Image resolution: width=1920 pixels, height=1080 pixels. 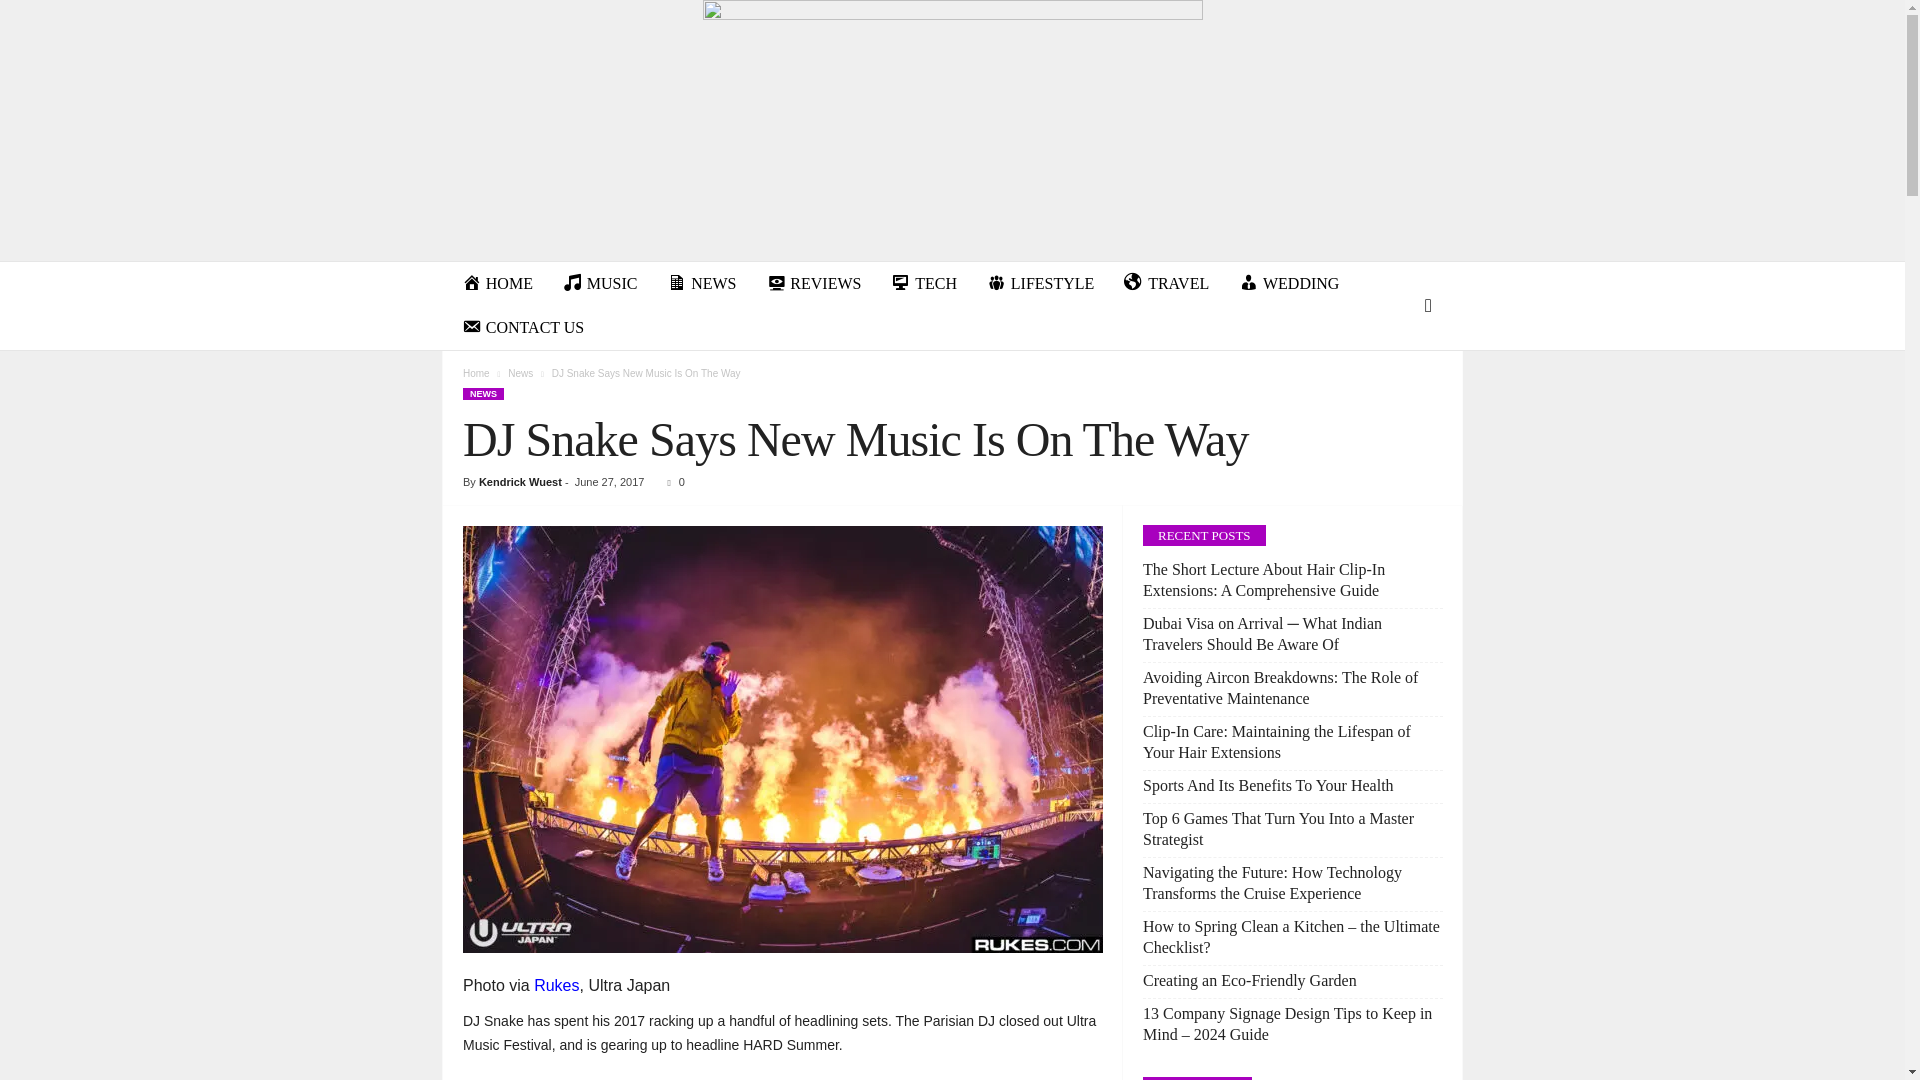 I want to click on MUSIC, so click(x=600, y=284).